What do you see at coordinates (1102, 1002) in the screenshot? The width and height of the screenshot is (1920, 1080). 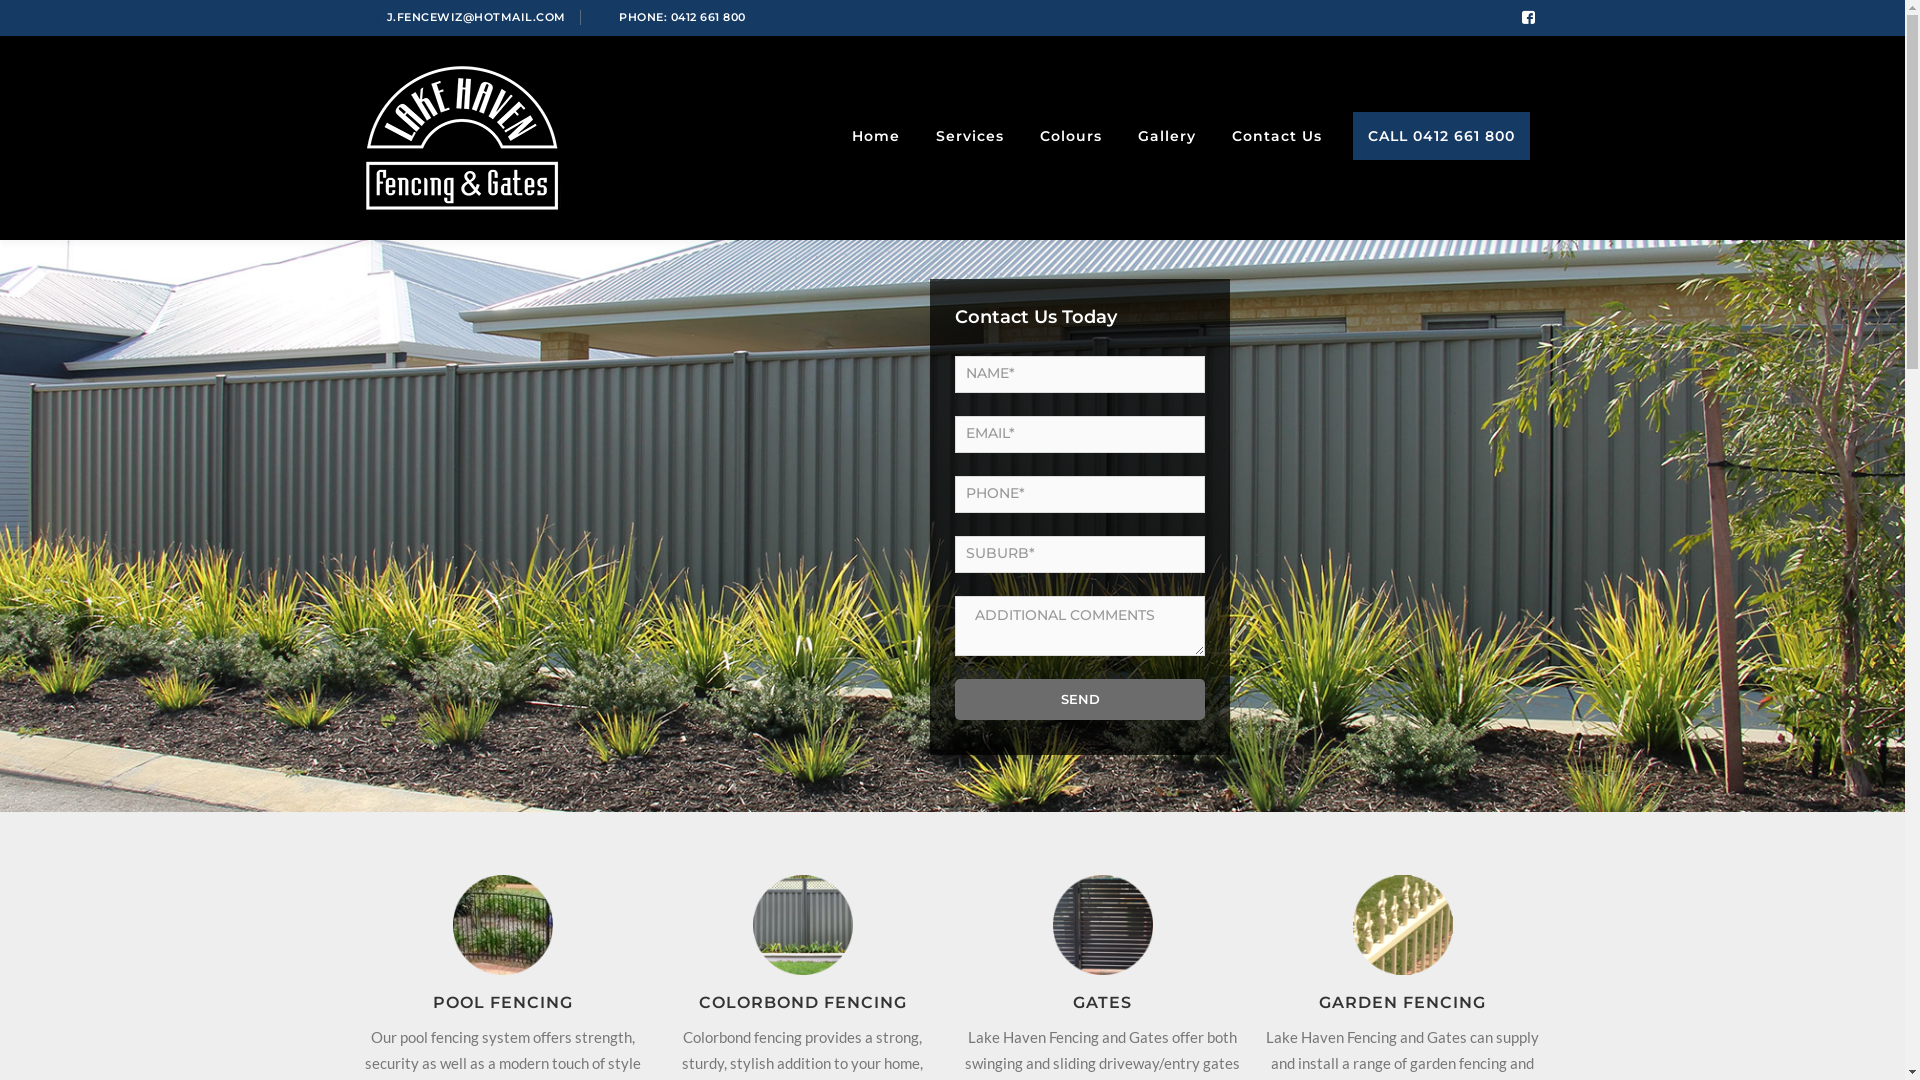 I see `GATES` at bounding box center [1102, 1002].